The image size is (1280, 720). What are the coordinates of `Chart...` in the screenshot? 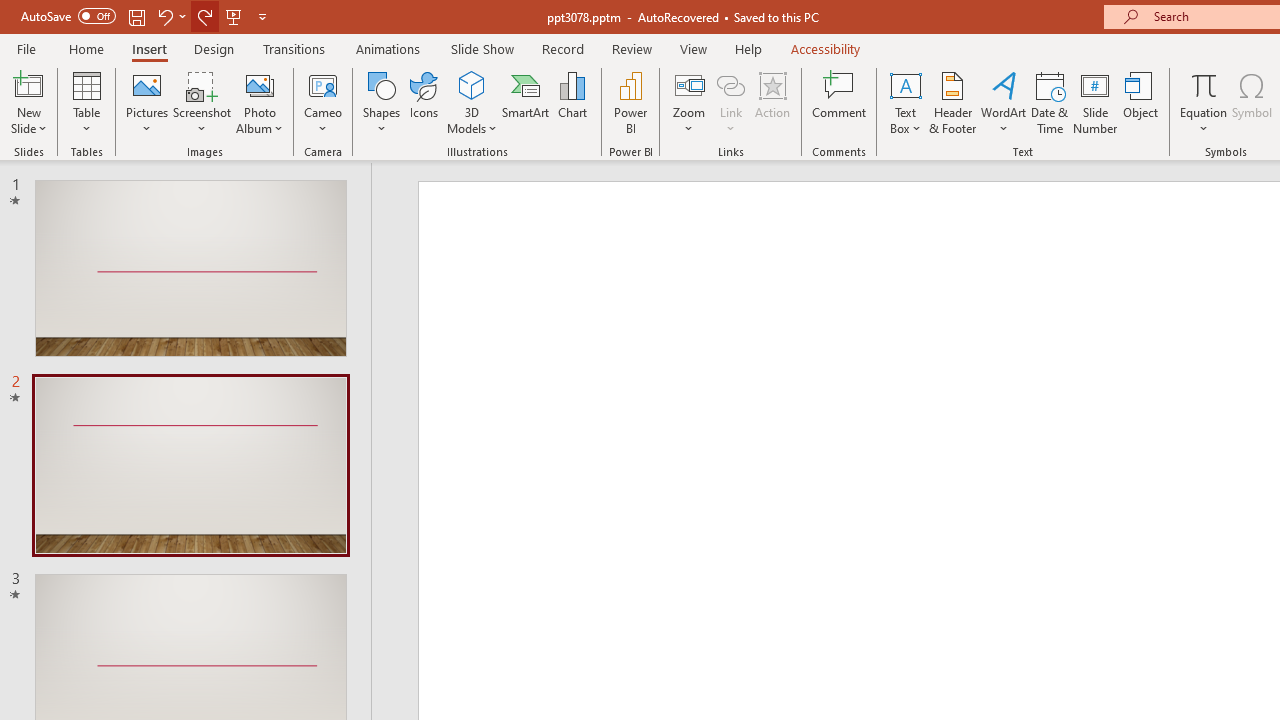 It's located at (572, 102).